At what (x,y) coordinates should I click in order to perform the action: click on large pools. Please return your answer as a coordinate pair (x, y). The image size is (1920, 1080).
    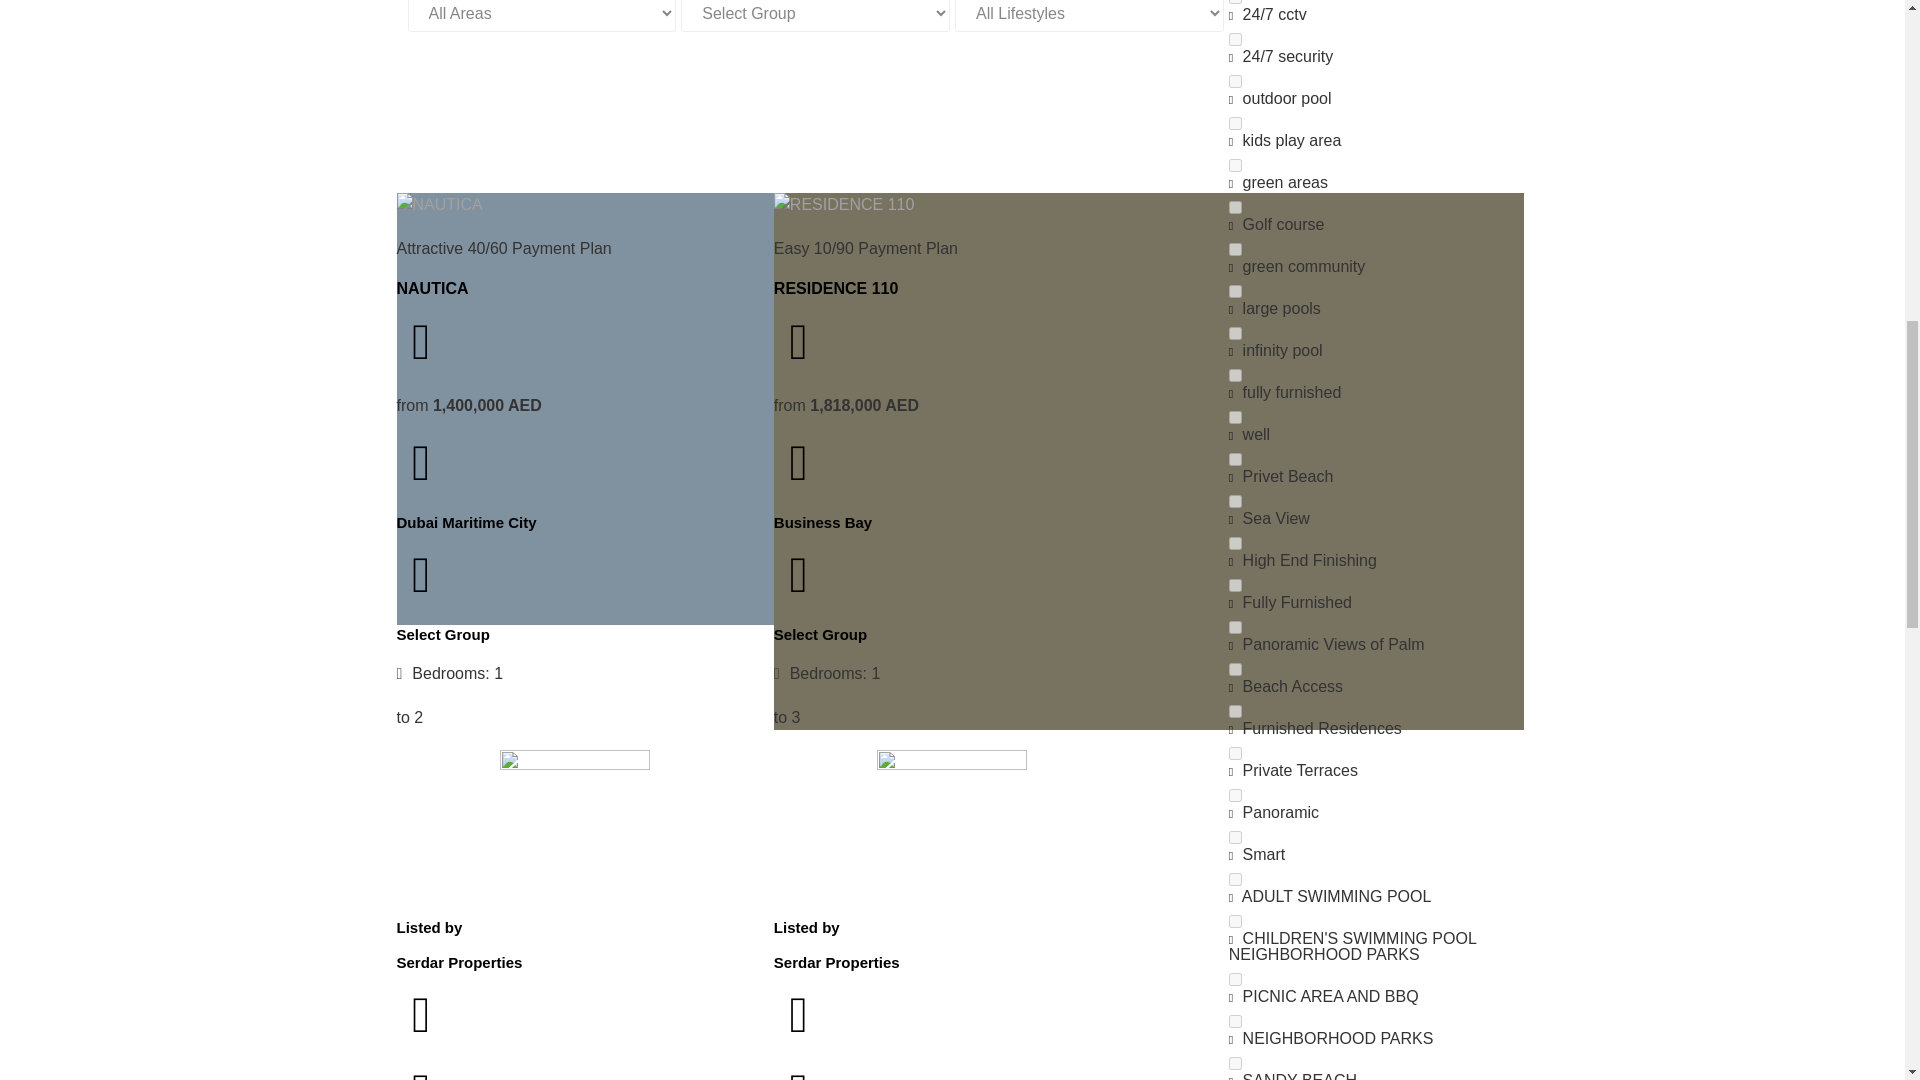
    Looking at the image, I should click on (1235, 292).